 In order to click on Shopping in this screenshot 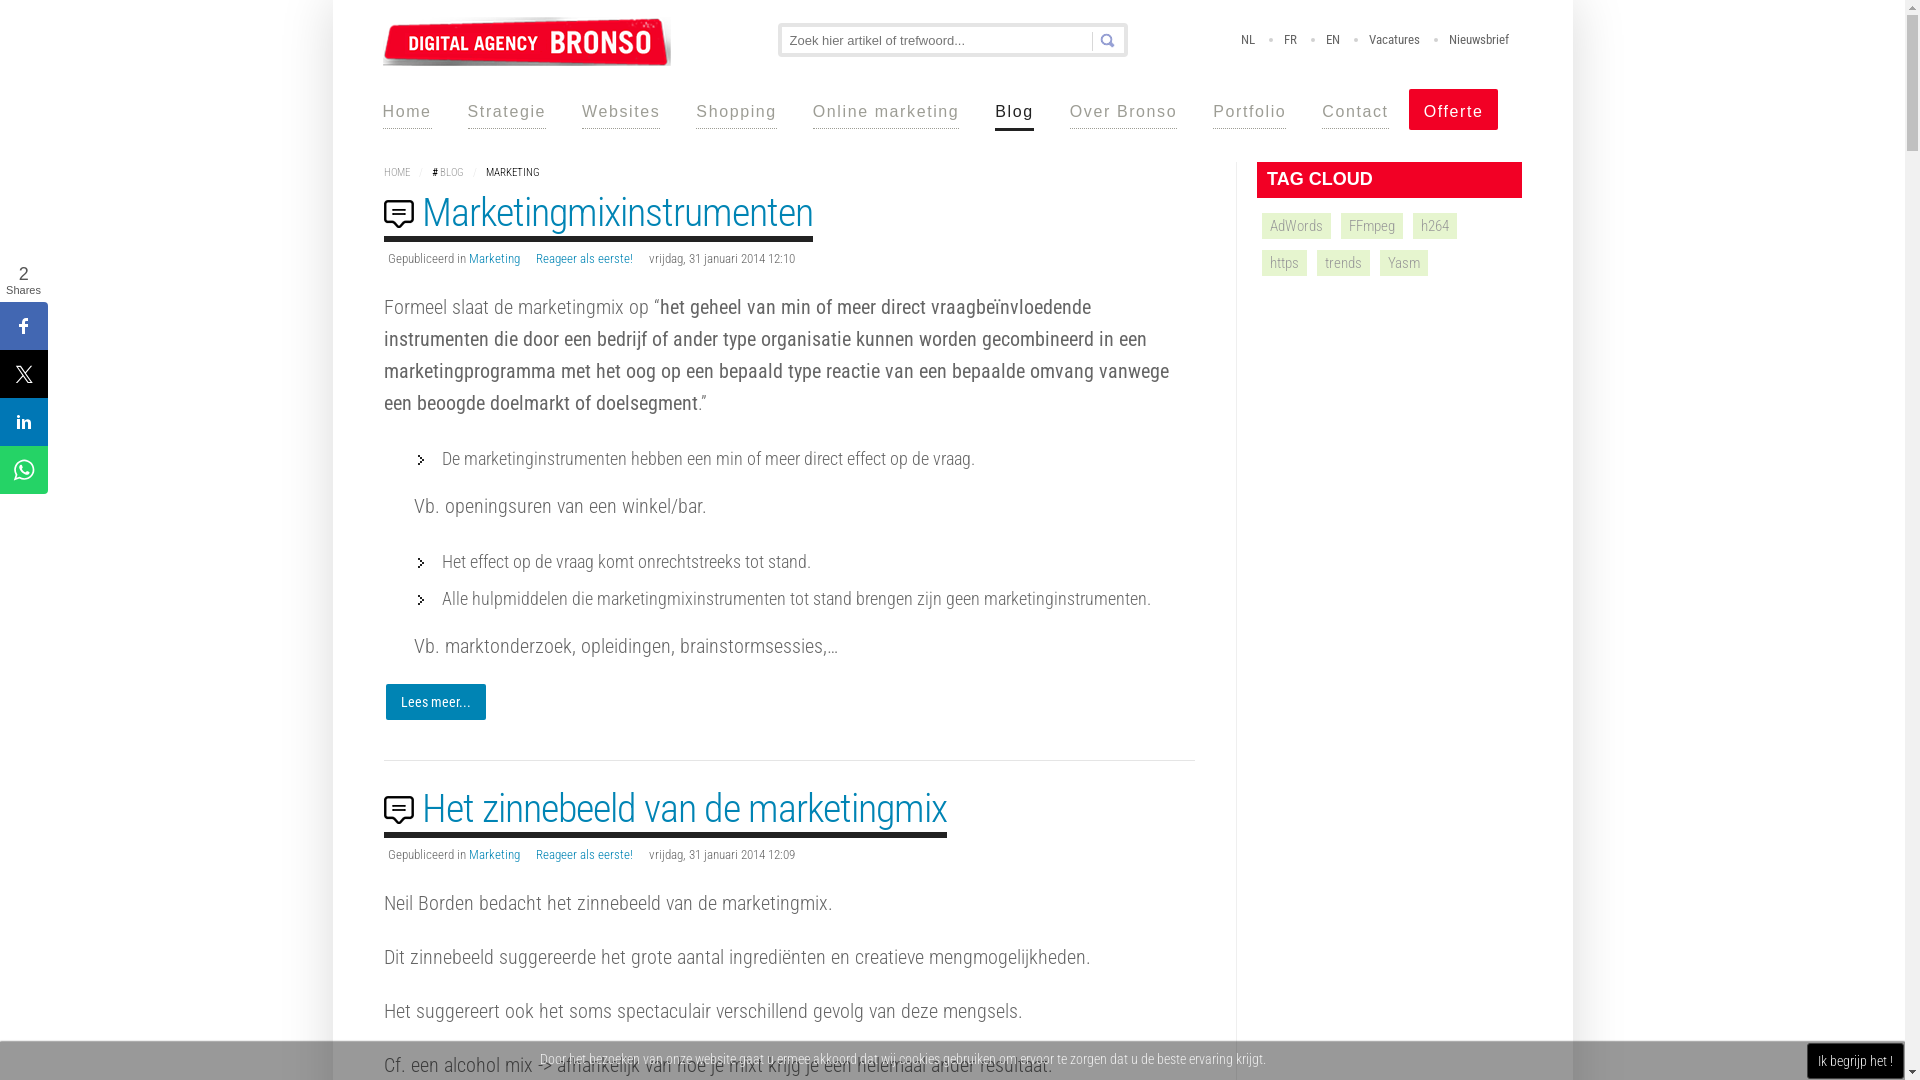, I will do `click(736, 110)`.